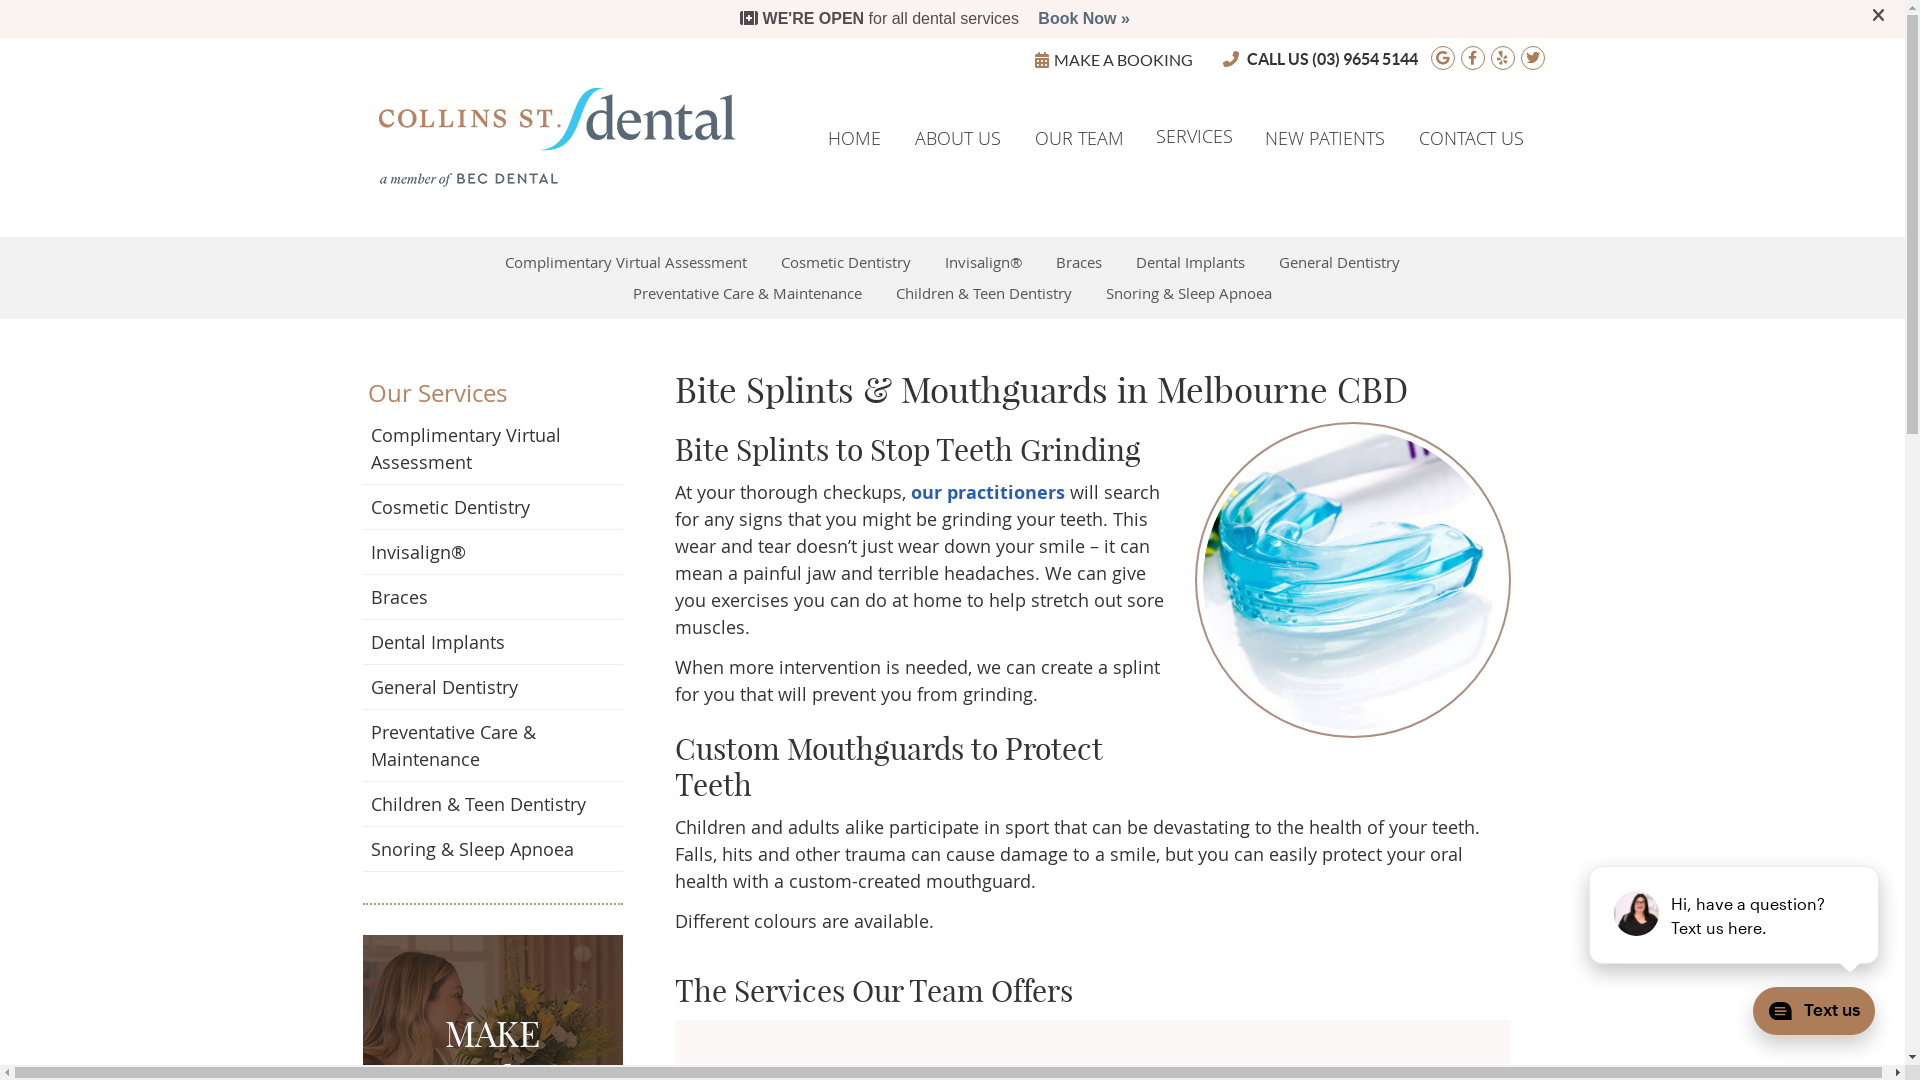  Describe the element at coordinates (987, 492) in the screenshot. I see `our practitioners` at that location.